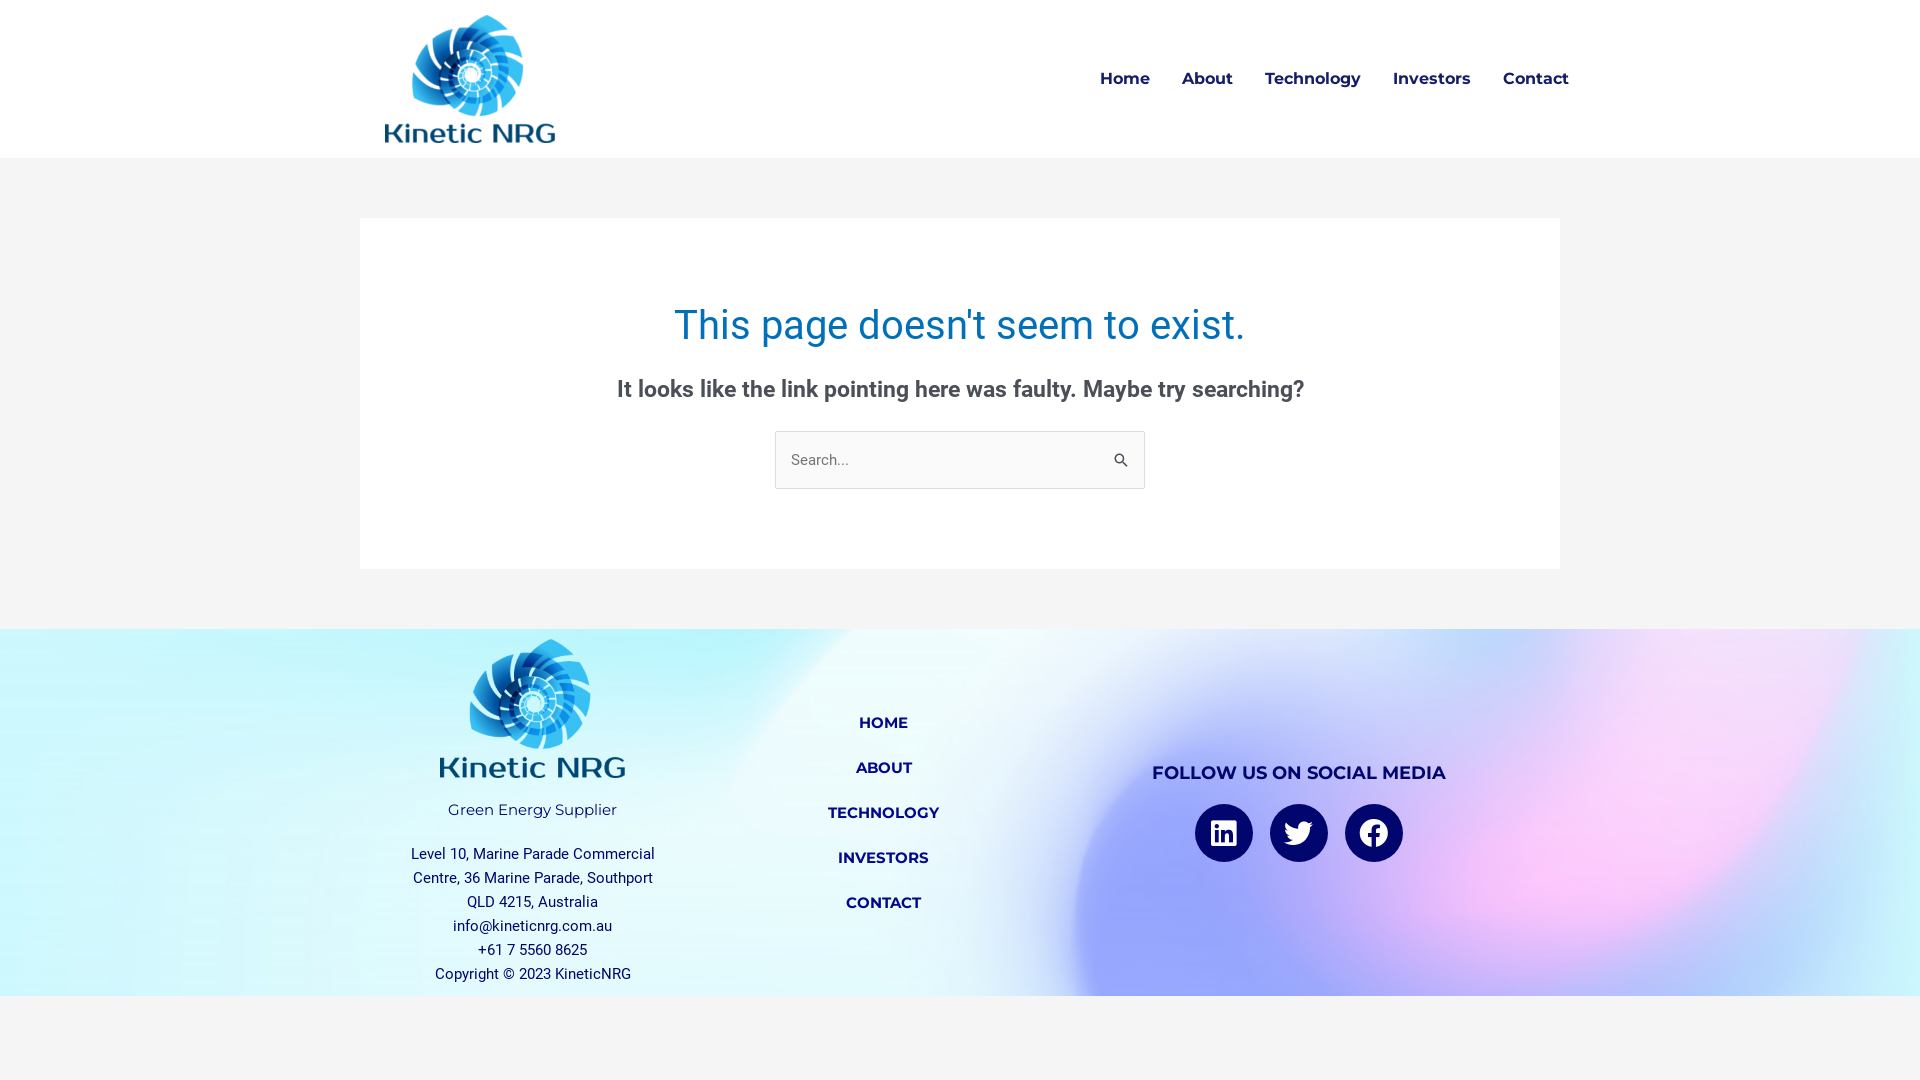 Image resolution: width=1920 pixels, height=1080 pixels. What do you see at coordinates (1536, 79) in the screenshot?
I see `Contact` at bounding box center [1536, 79].